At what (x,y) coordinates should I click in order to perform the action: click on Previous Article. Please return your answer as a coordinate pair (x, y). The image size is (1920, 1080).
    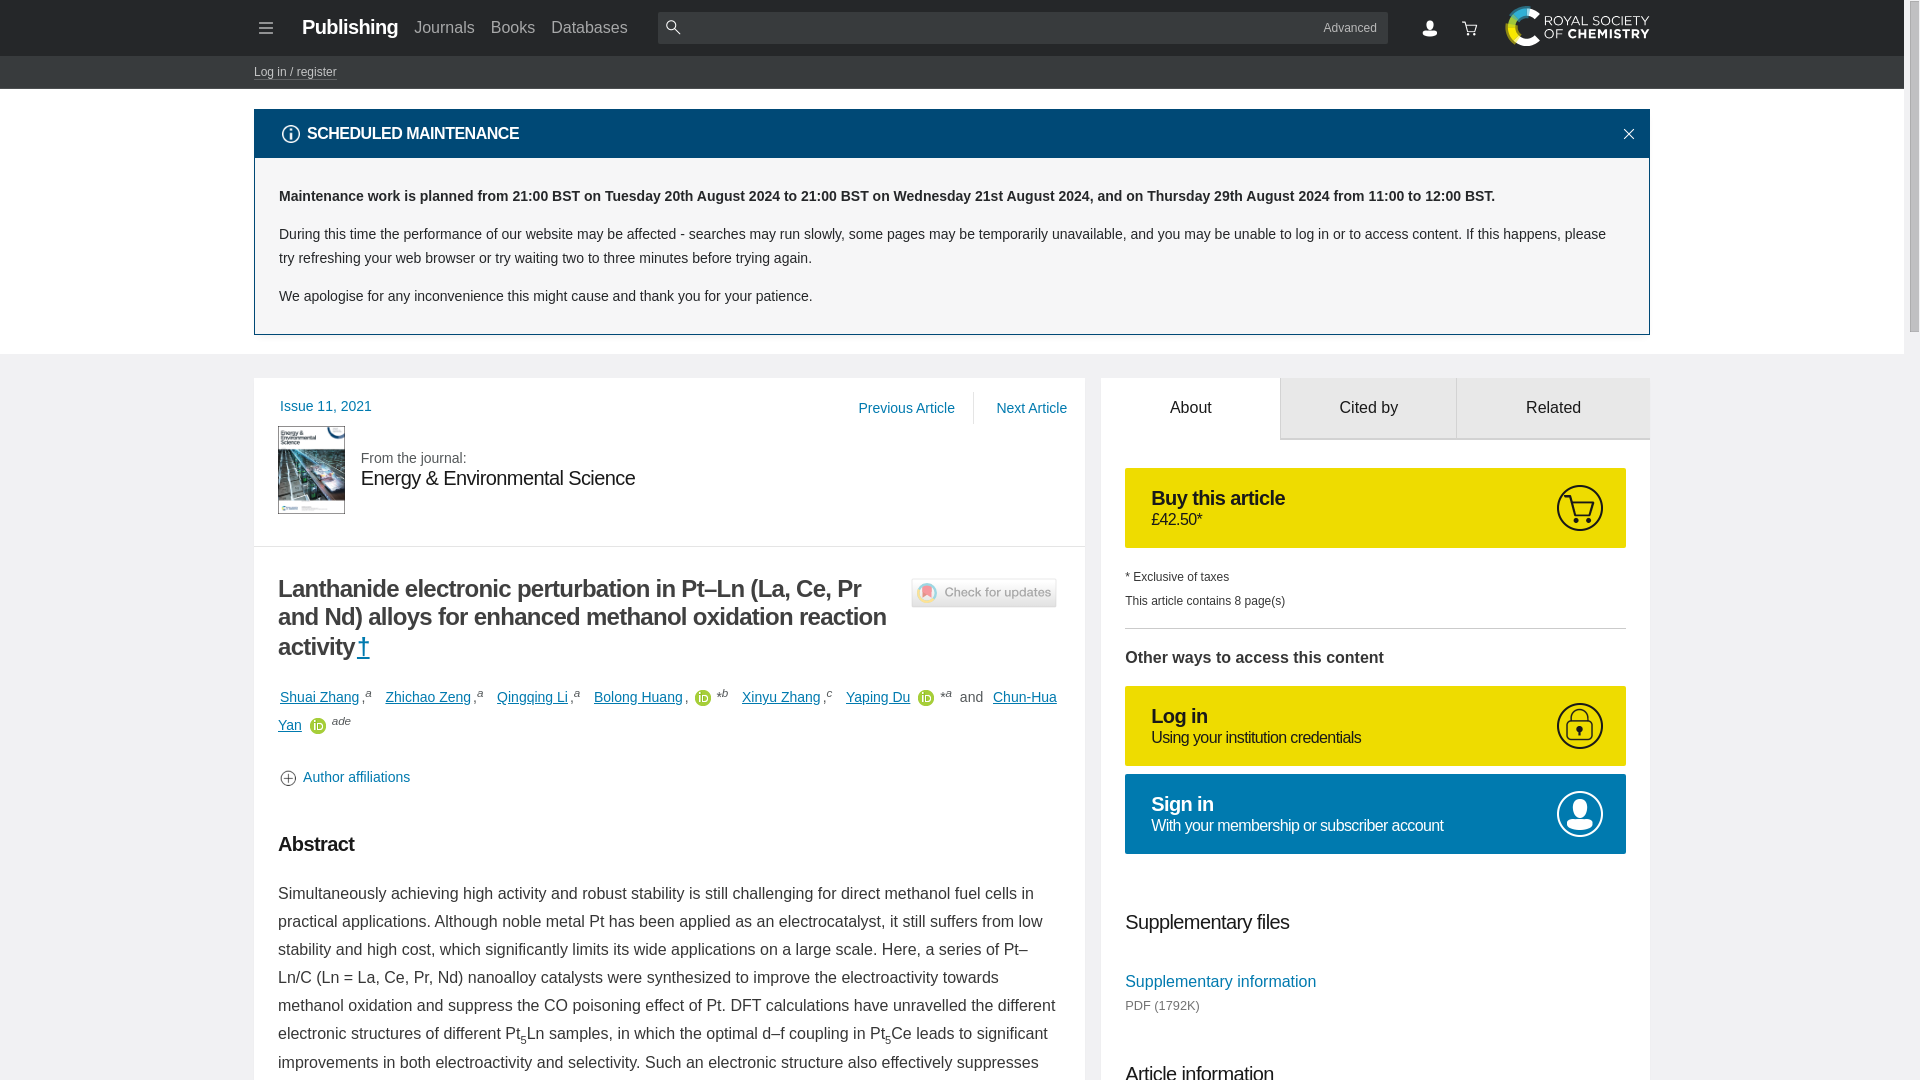
    Looking at the image, I should click on (906, 408).